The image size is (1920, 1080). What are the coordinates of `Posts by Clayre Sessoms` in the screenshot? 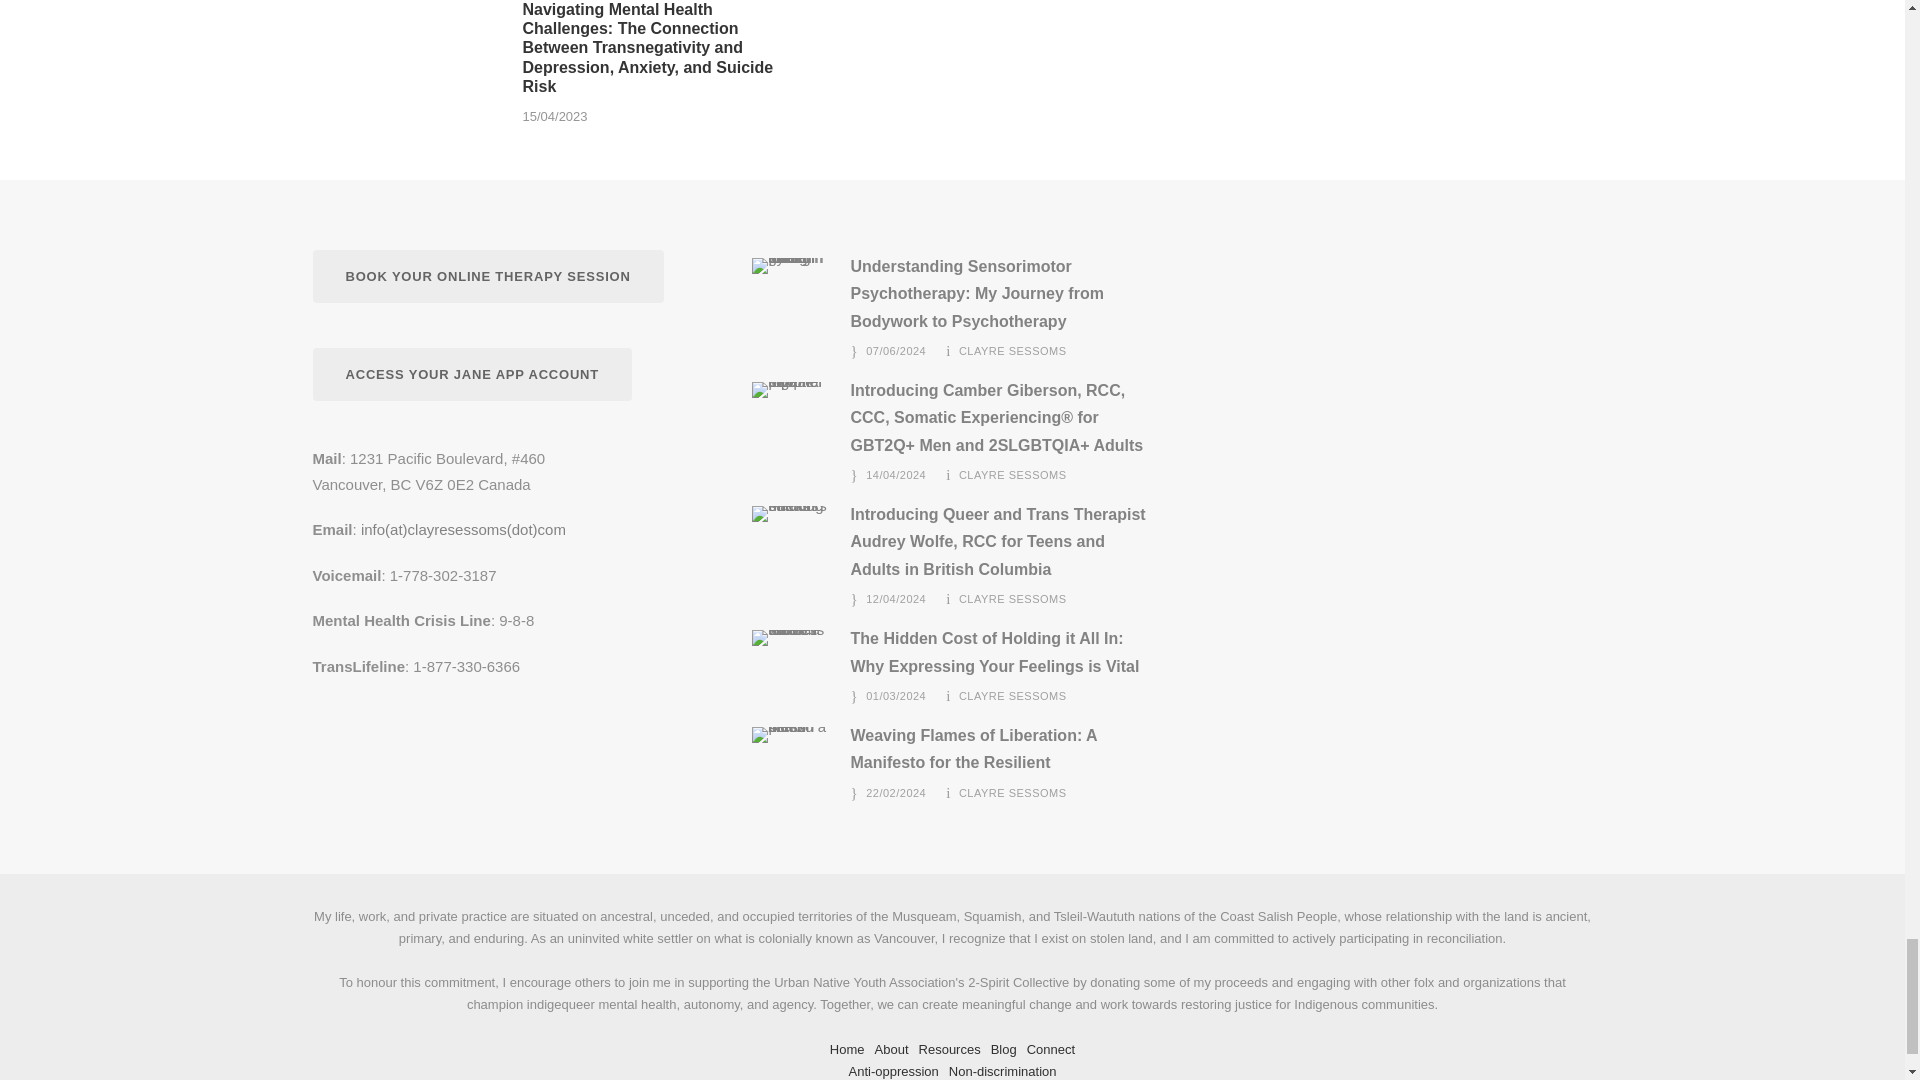 It's located at (1012, 793).